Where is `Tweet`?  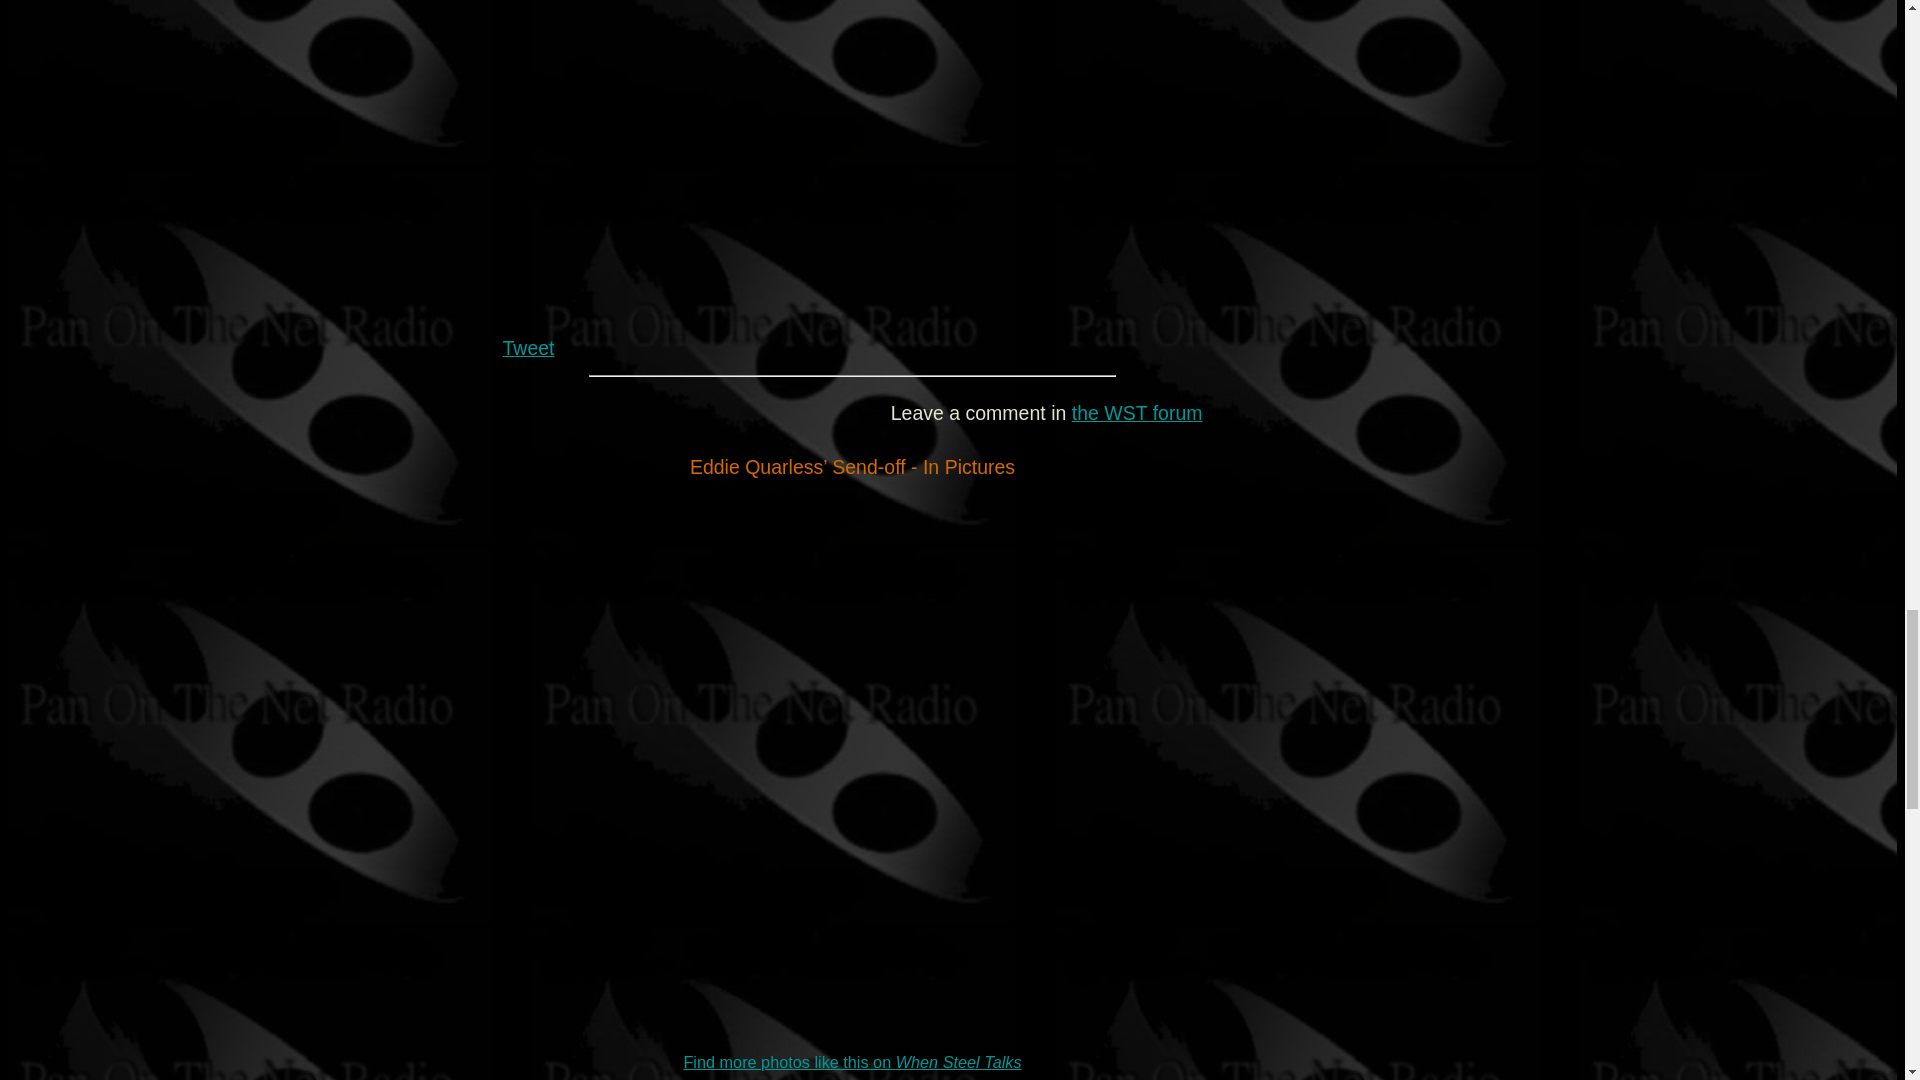 Tweet is located at coordinates (528, 347).